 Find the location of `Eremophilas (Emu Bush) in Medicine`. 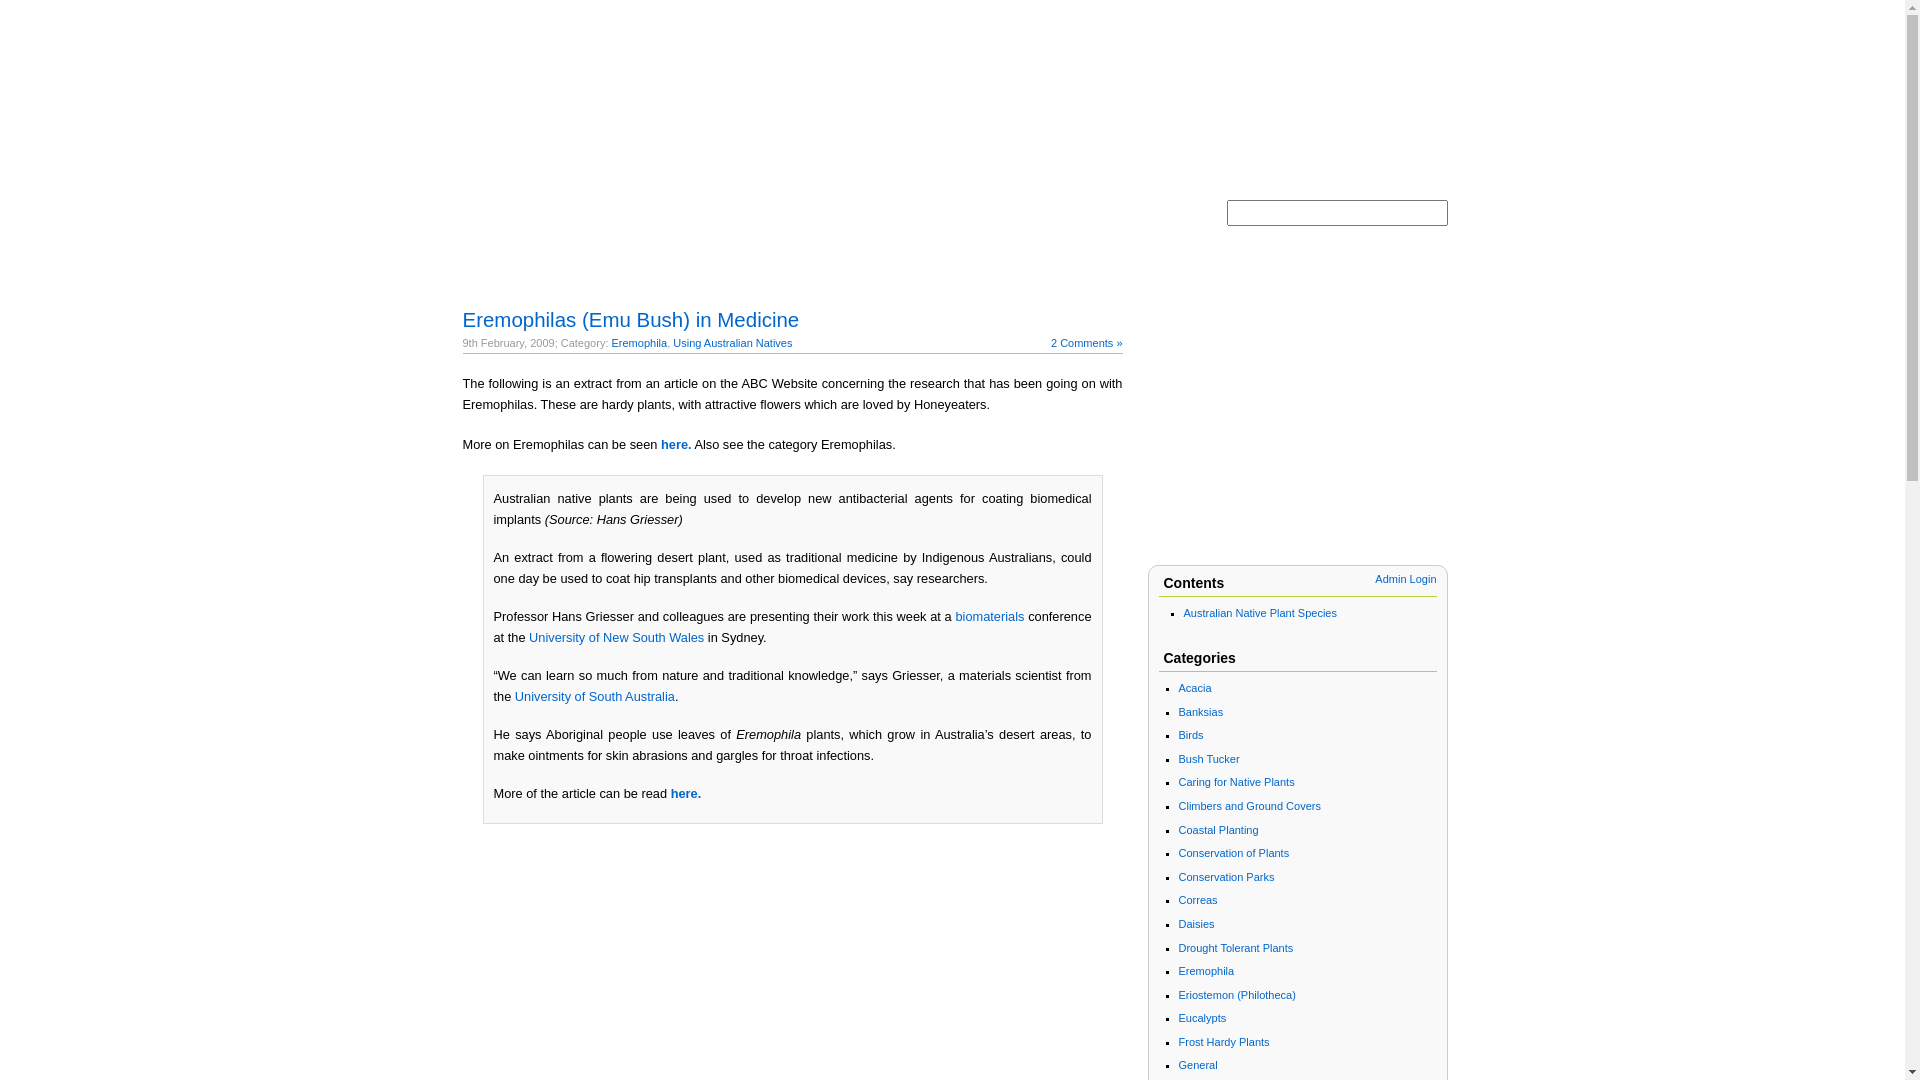

Eremophilas (Emu Bush) in Medicine is located at coordinates (630, 320).